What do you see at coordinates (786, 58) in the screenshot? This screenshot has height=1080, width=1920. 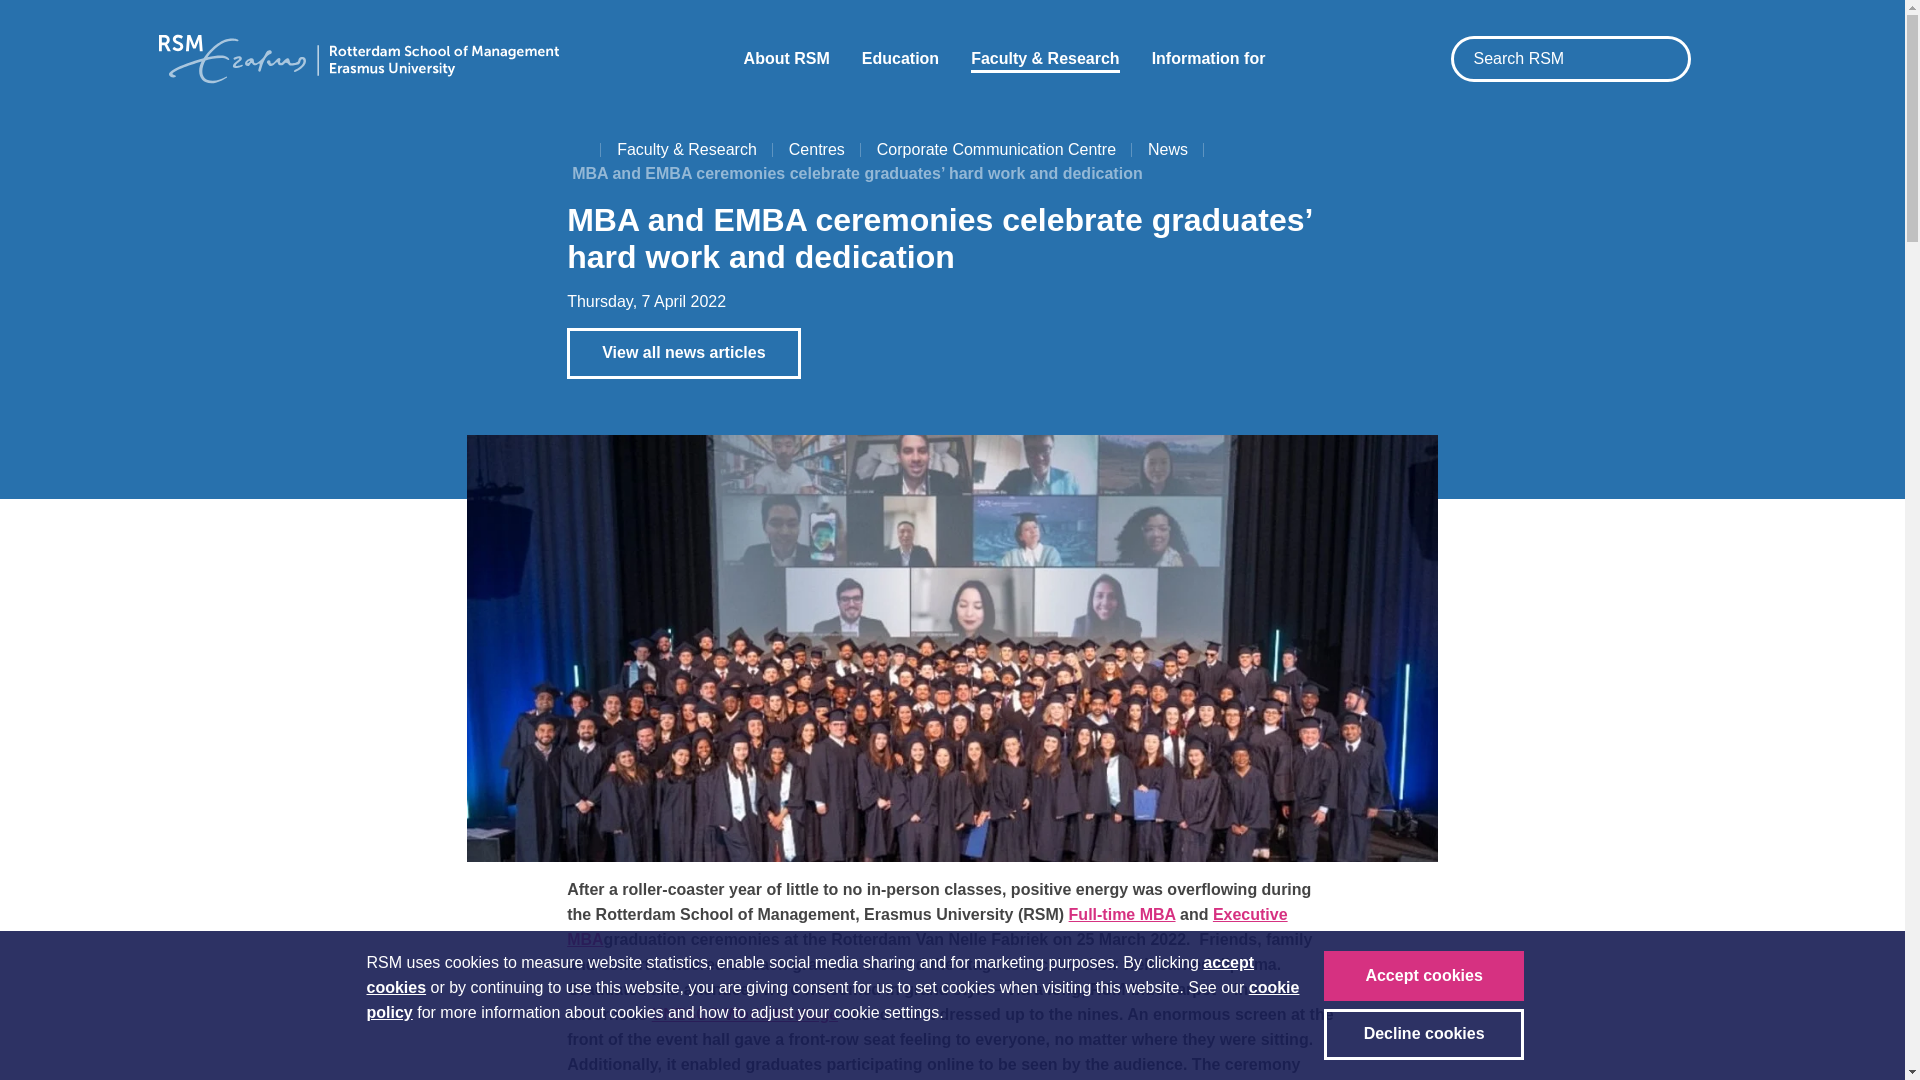 I see `About RSM` at bounding box center [786, 58].